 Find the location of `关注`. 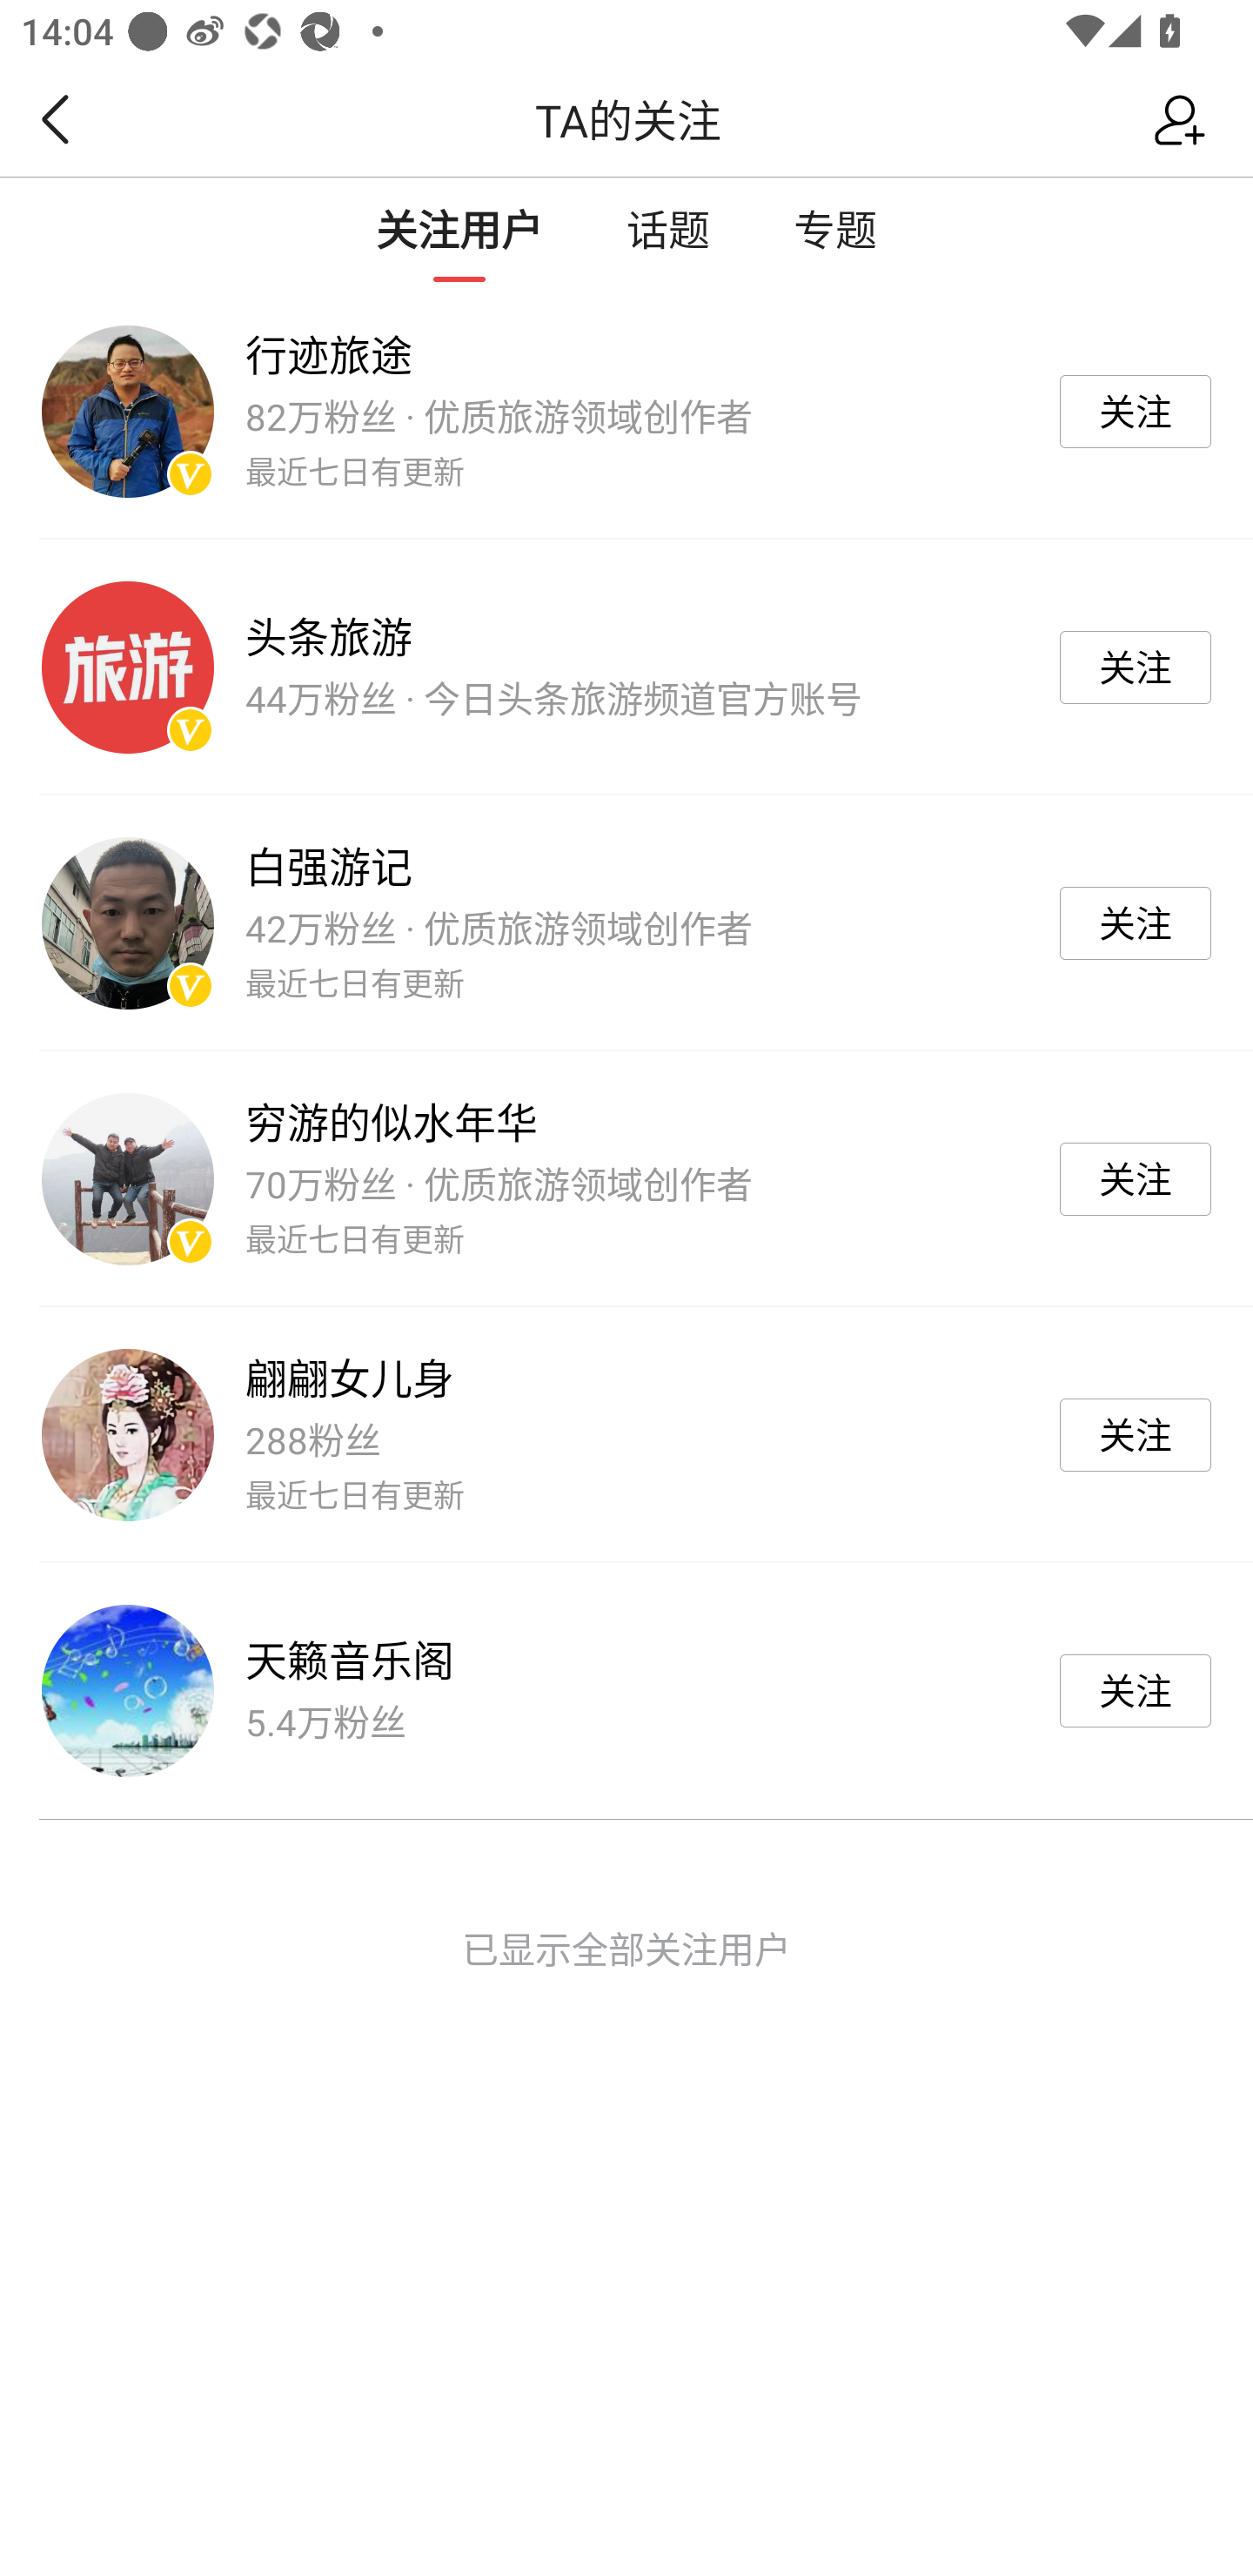

关注 is located at coordinates (1136, 1434).